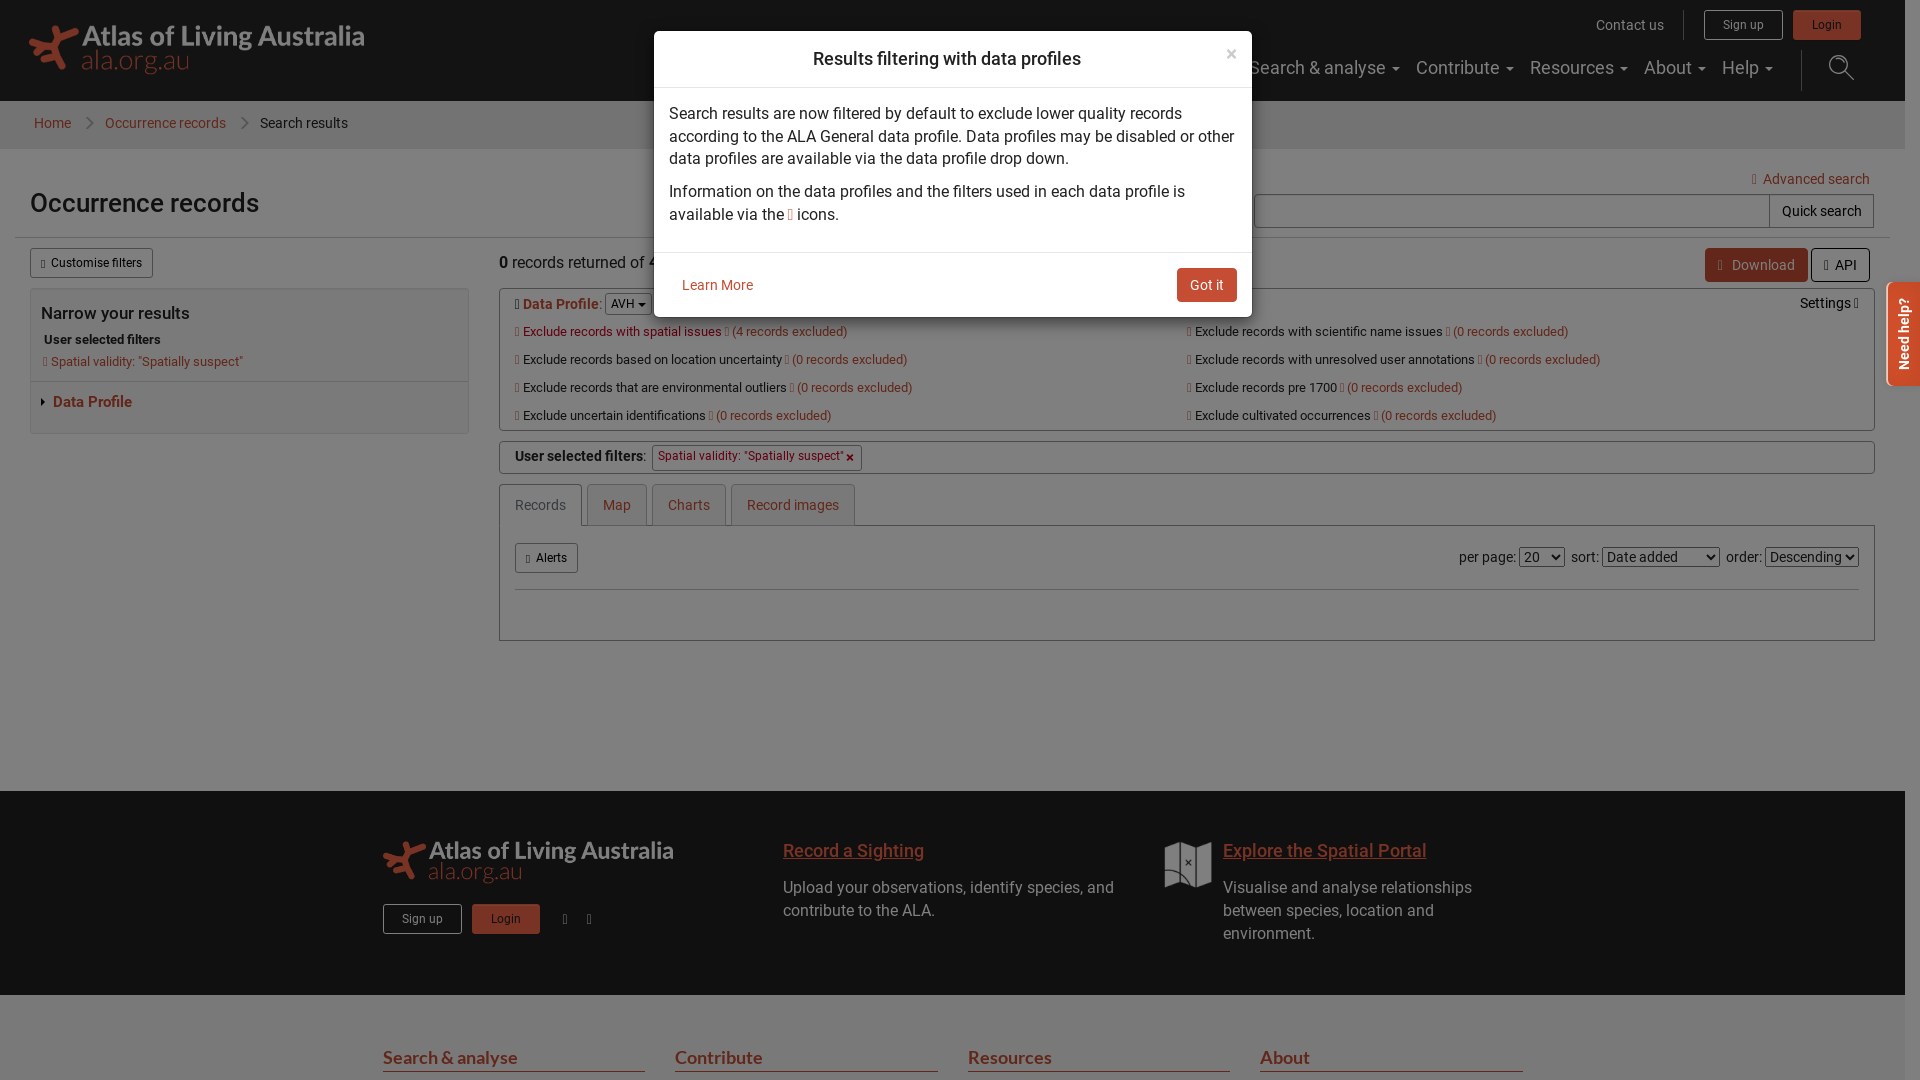  I want to click on (0 records excluded), so click(1439, 416).